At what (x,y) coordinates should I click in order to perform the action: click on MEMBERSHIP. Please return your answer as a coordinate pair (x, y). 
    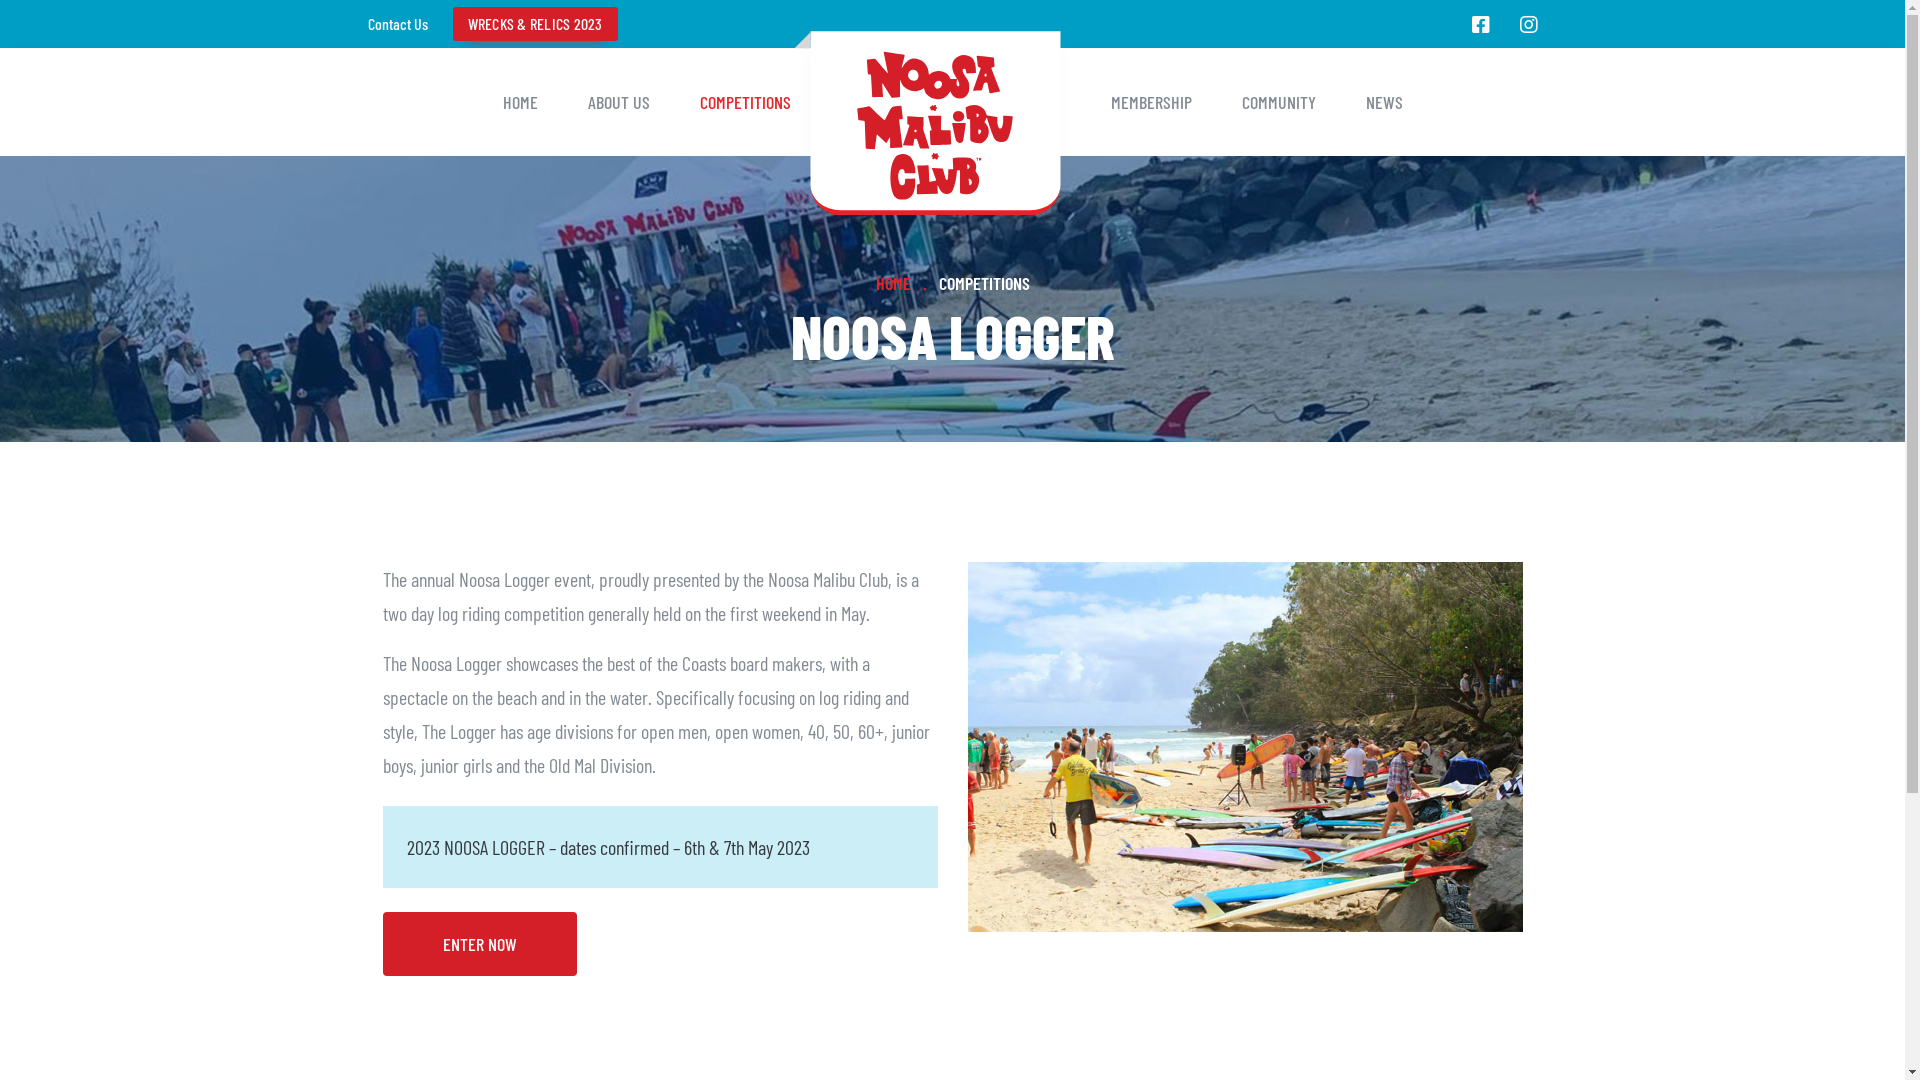
    Looking at the image, I should click on (1150, 102).